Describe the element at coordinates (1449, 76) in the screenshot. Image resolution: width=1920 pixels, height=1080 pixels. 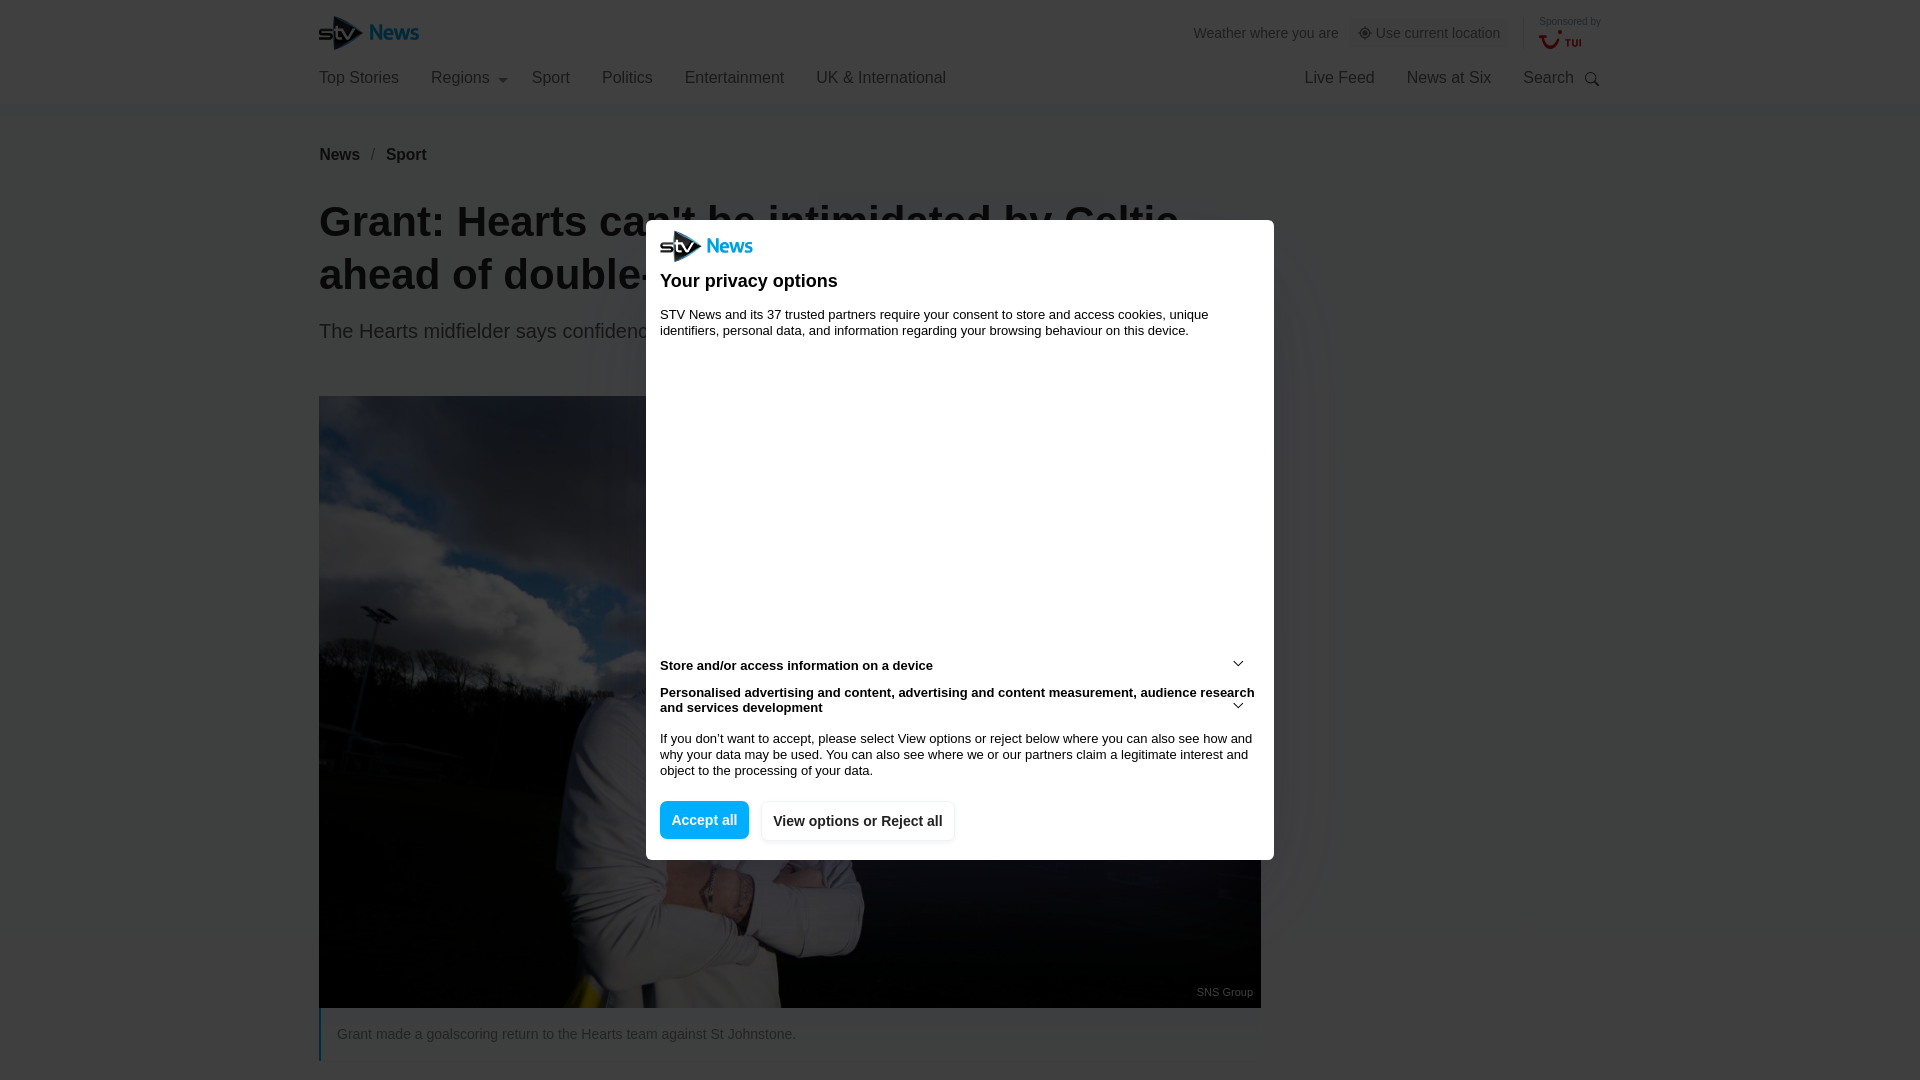
I see `News at Six` at that location.